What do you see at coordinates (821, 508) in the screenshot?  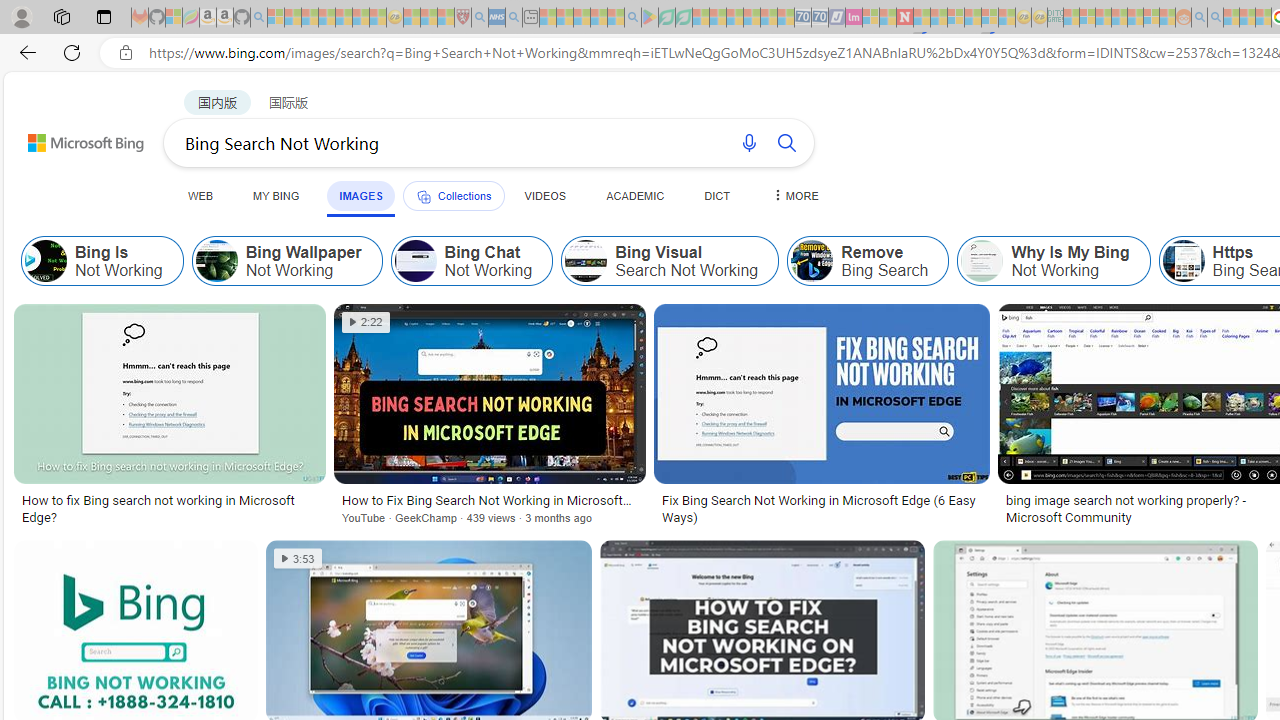 I see `Fix Bing Search Not Working in Microsoft Edge (6 Easy Ways)` at bounding box center [821, 508].